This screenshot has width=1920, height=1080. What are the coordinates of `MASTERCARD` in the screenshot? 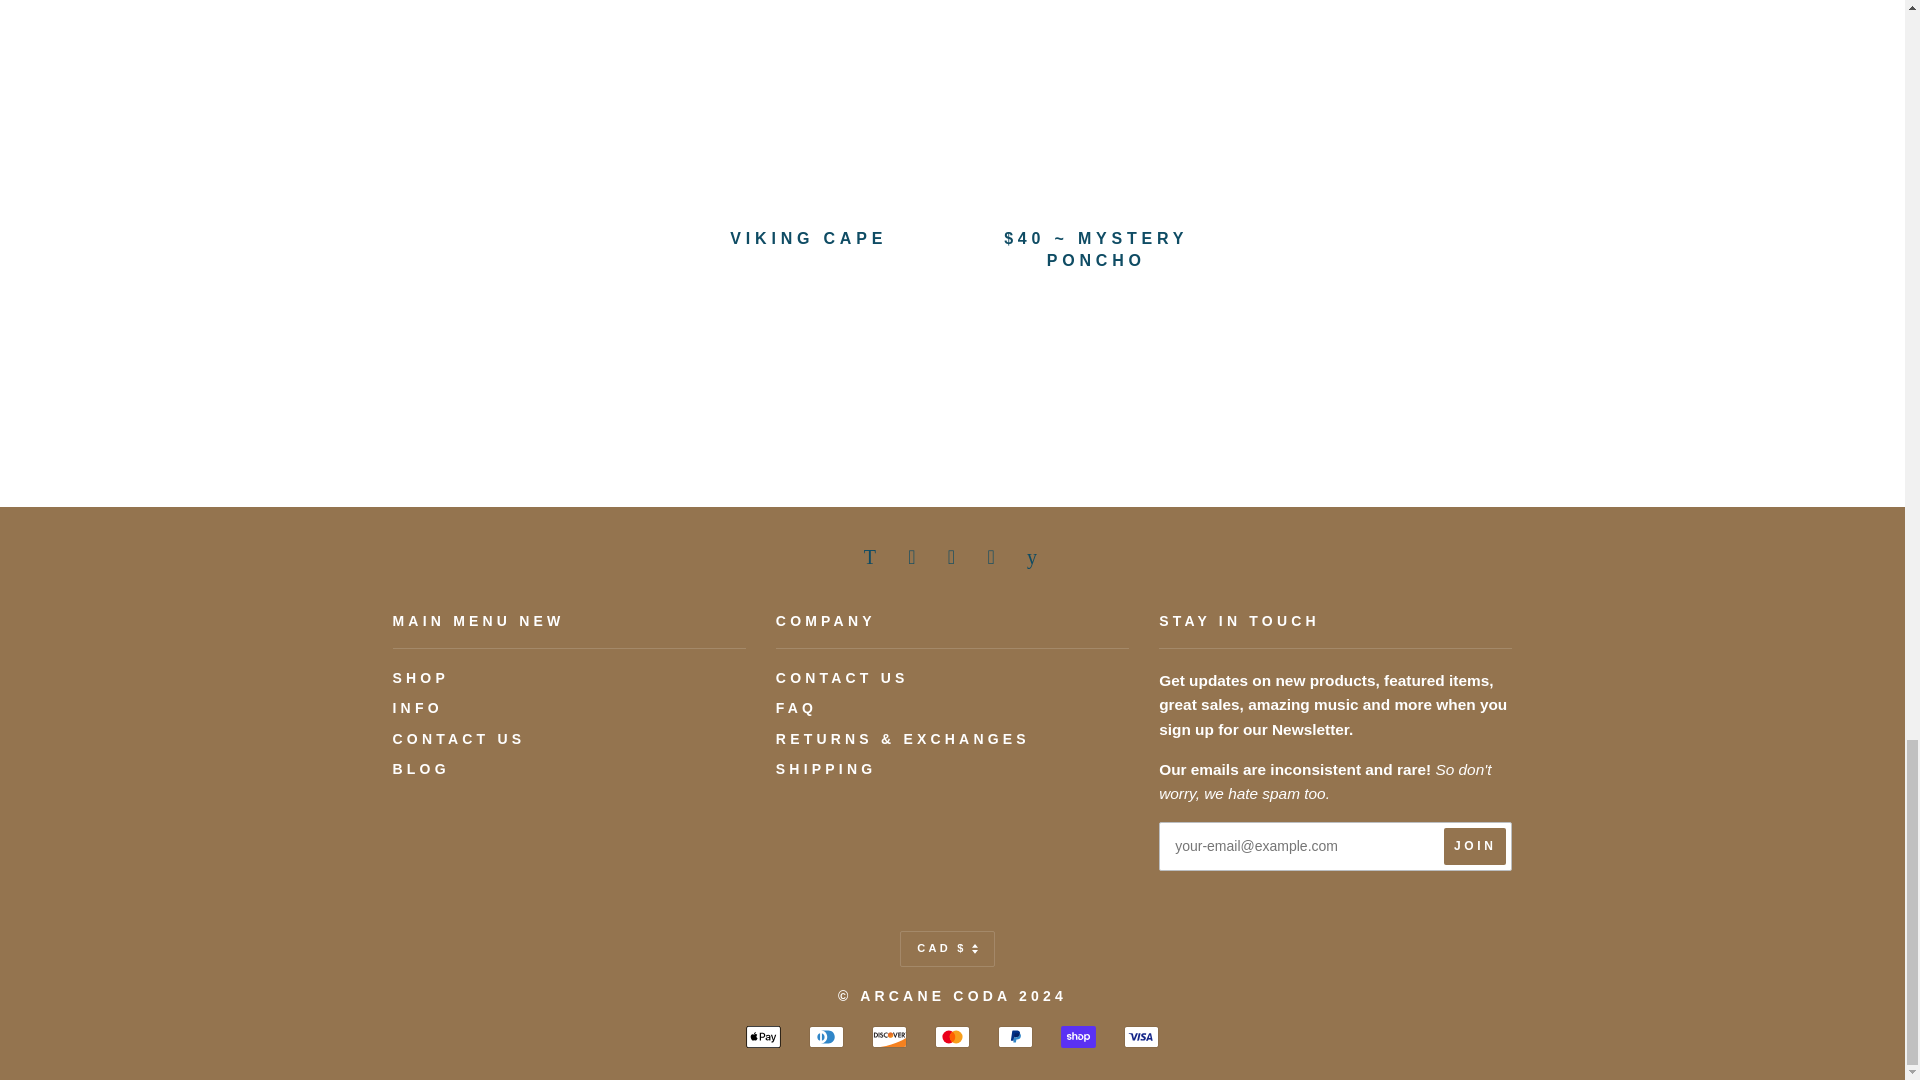 It's located at (952, 1036).